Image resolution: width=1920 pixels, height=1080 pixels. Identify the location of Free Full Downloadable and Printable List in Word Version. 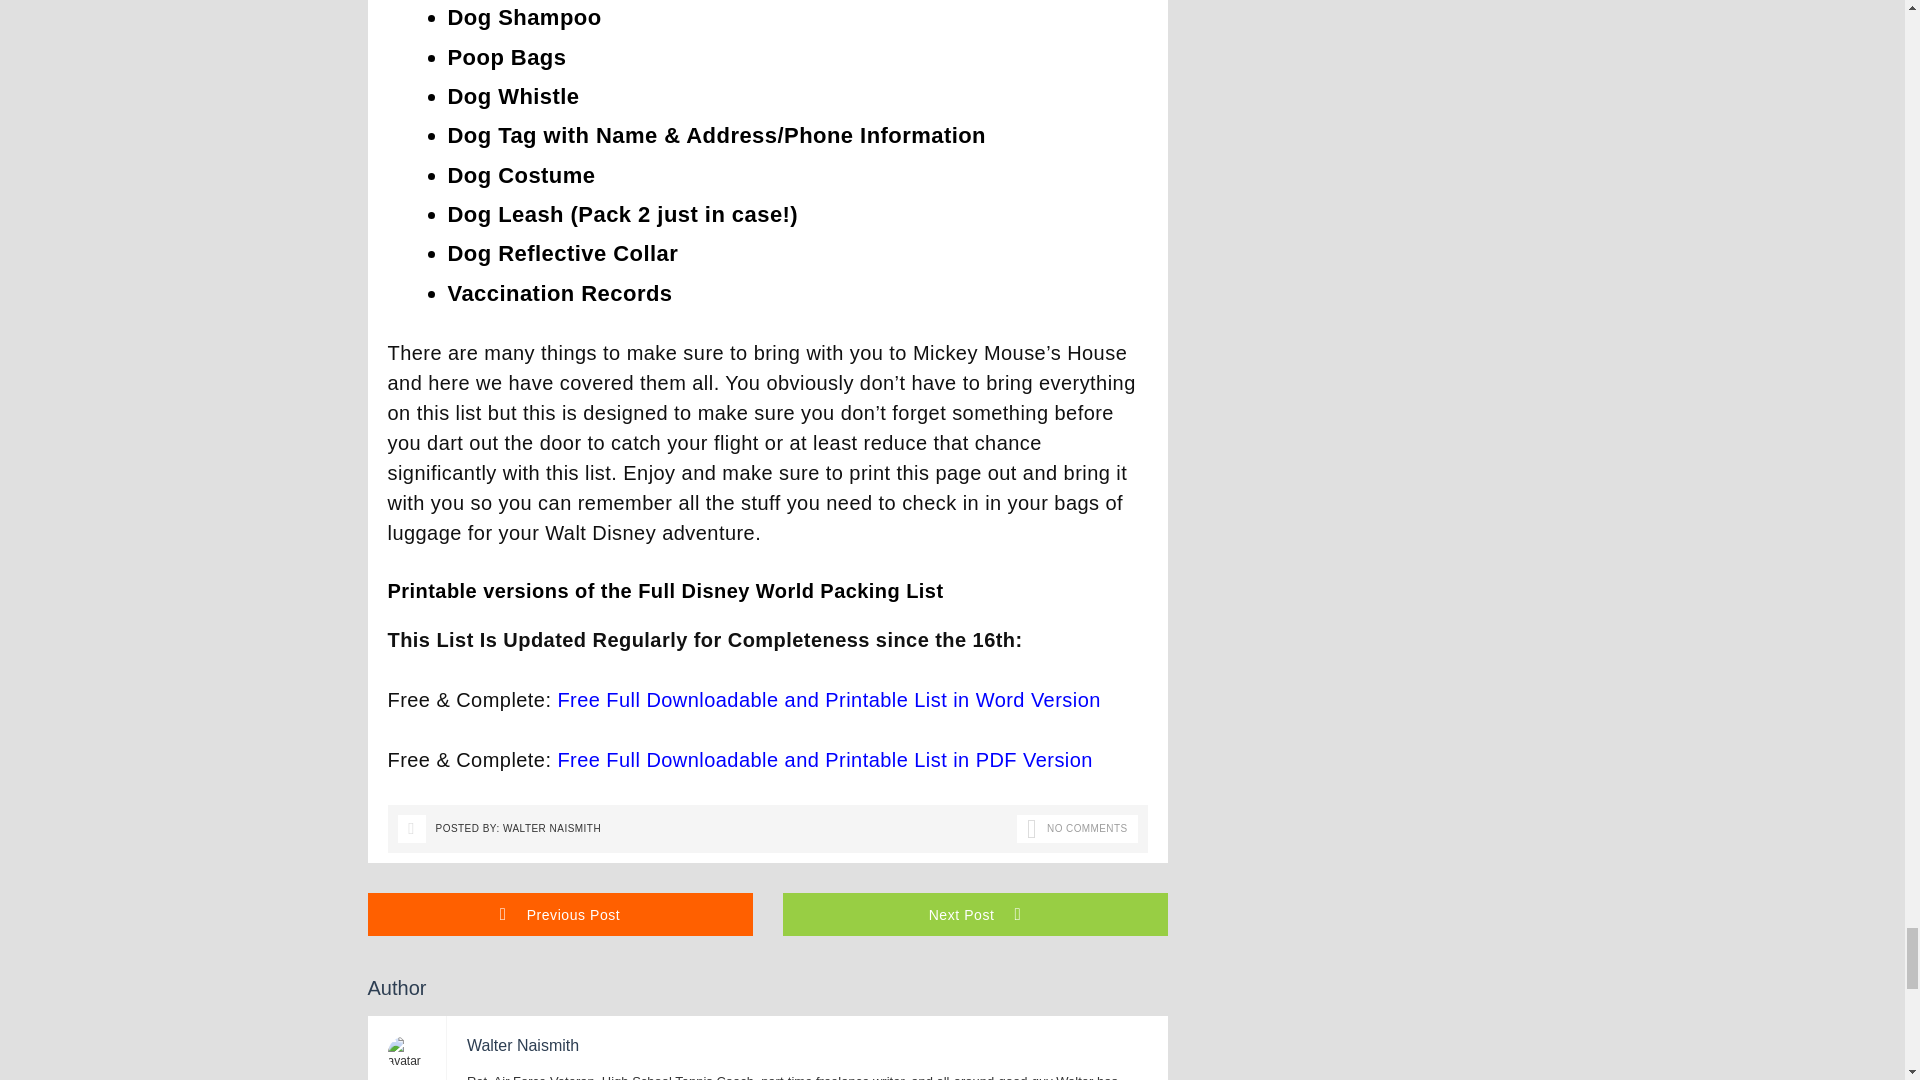
(828, 700).